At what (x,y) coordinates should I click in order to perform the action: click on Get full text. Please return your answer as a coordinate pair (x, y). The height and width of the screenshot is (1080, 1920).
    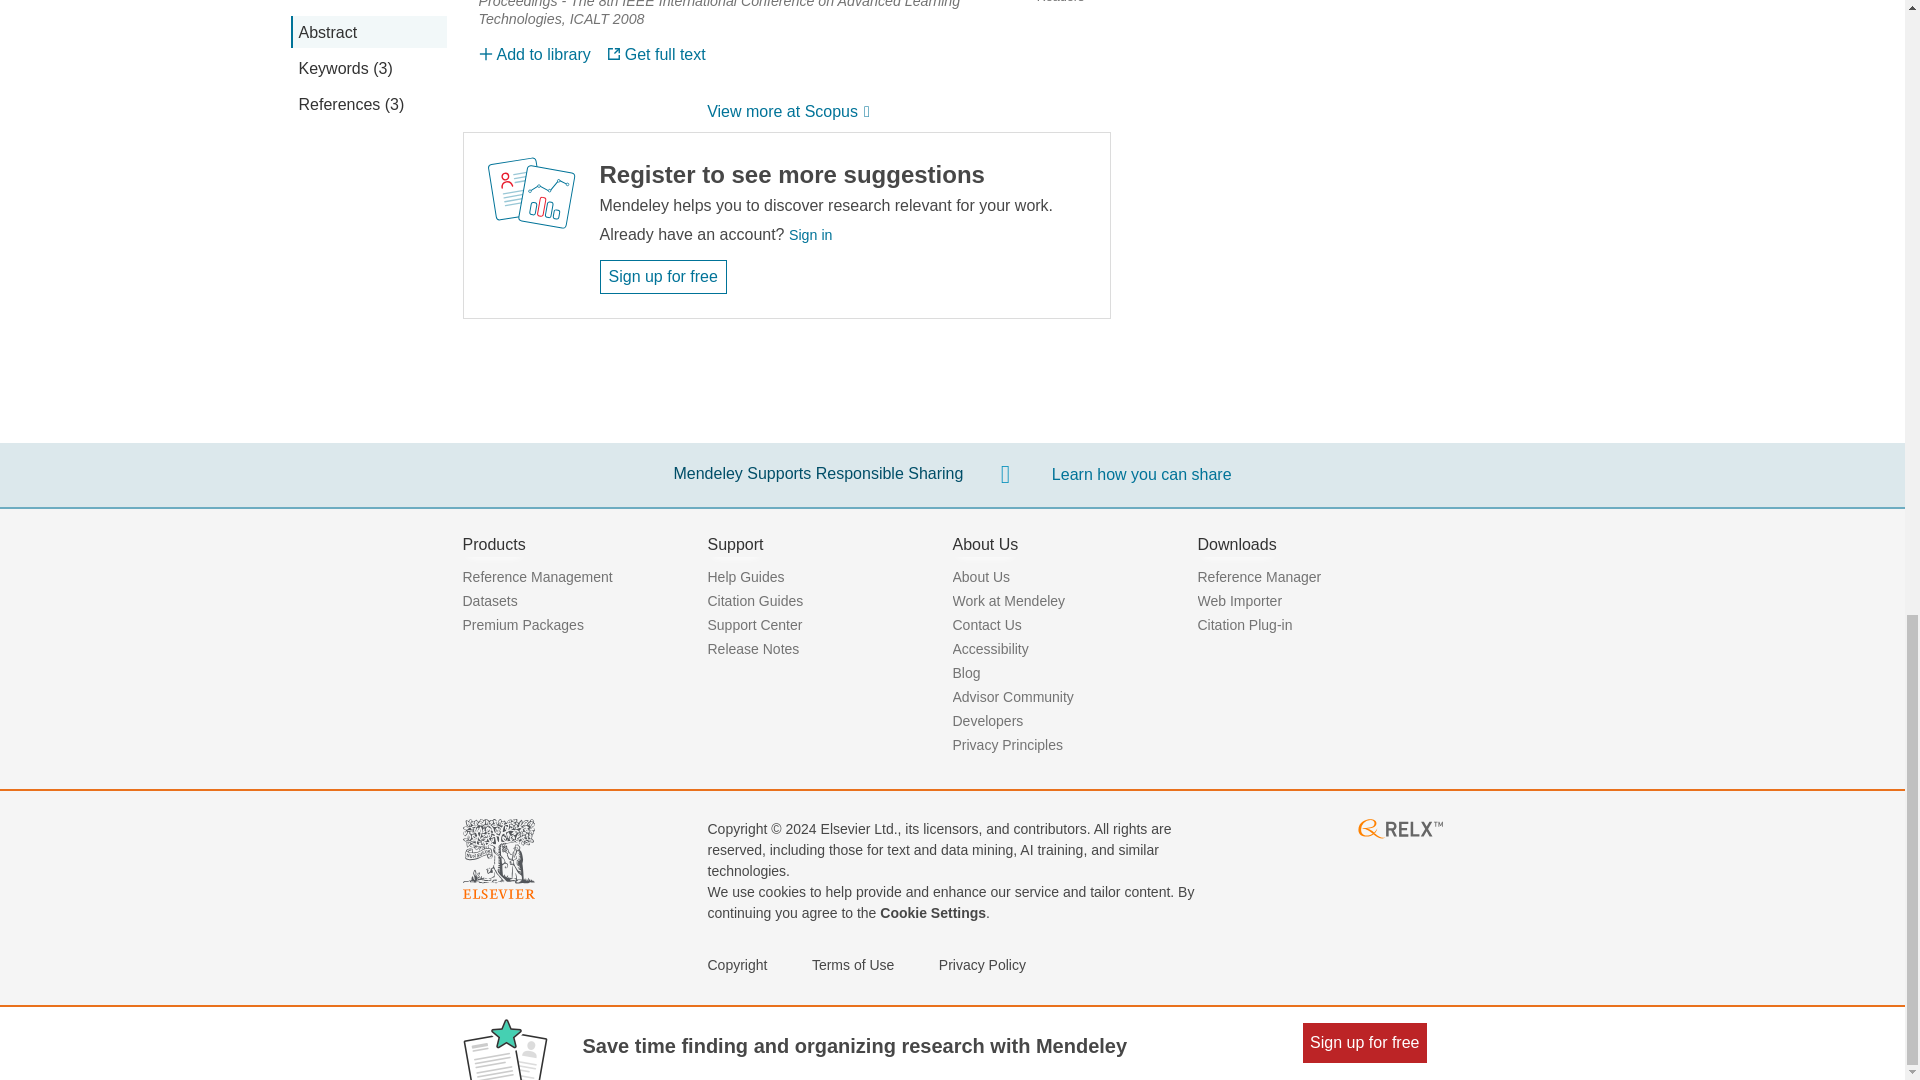
    Looking at the image, I should click on (656, 54).